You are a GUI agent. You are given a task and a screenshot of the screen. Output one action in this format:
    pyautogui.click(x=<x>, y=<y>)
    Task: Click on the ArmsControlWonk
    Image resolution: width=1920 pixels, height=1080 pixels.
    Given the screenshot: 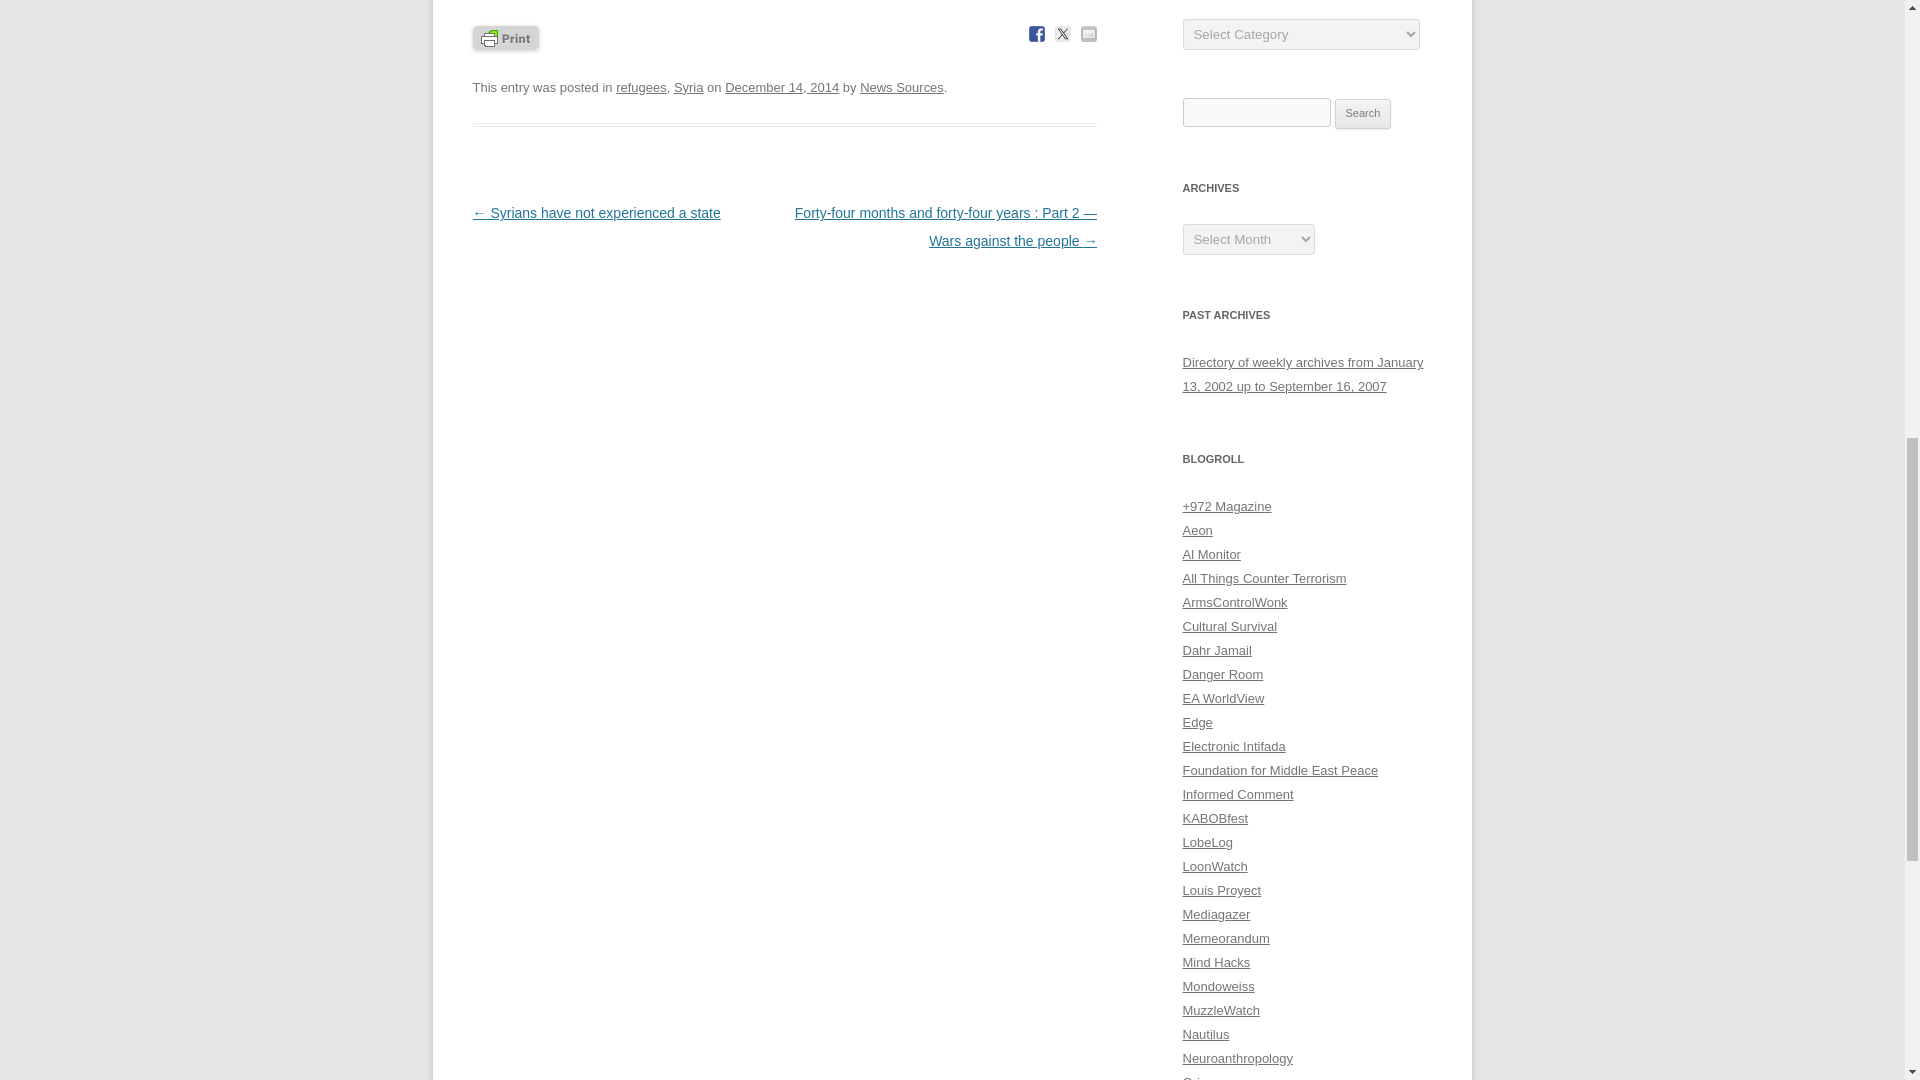 What is the action you would take?
    pyautogui.click(x=1234, y=602)
    